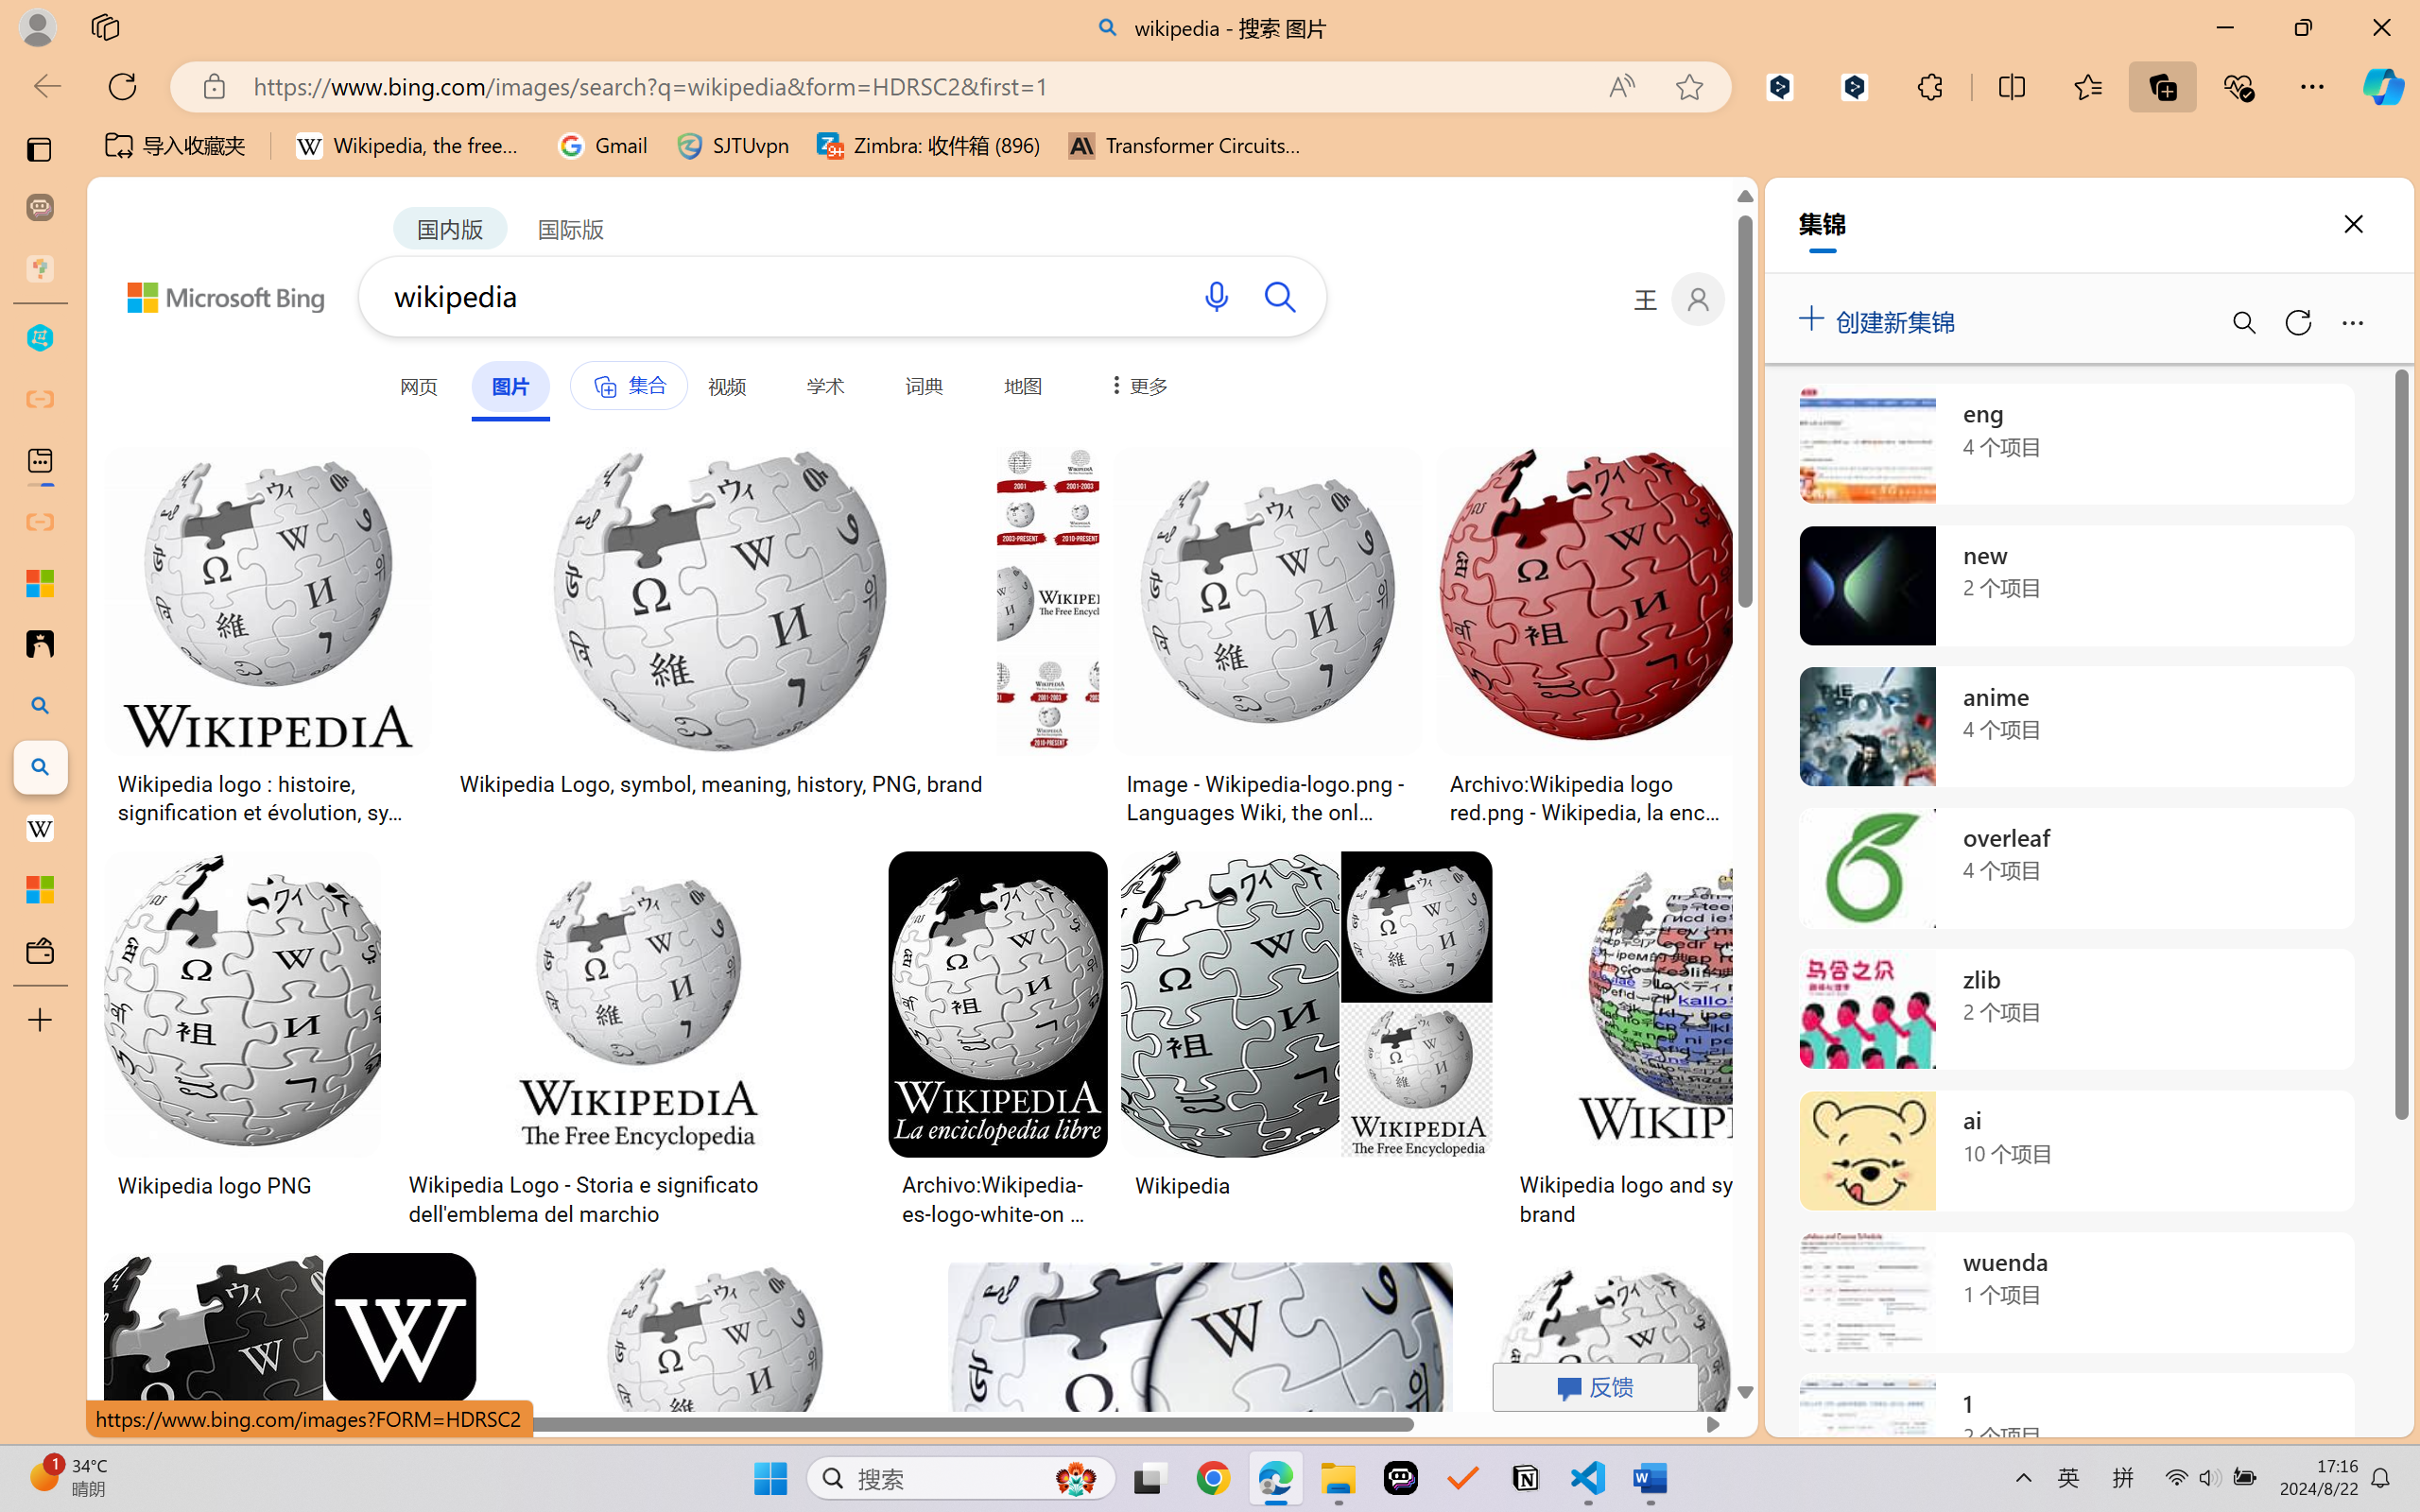 The width and height of the screenshot is (2420, 1512). I want to click on Screen Reader, so click(762, 159).